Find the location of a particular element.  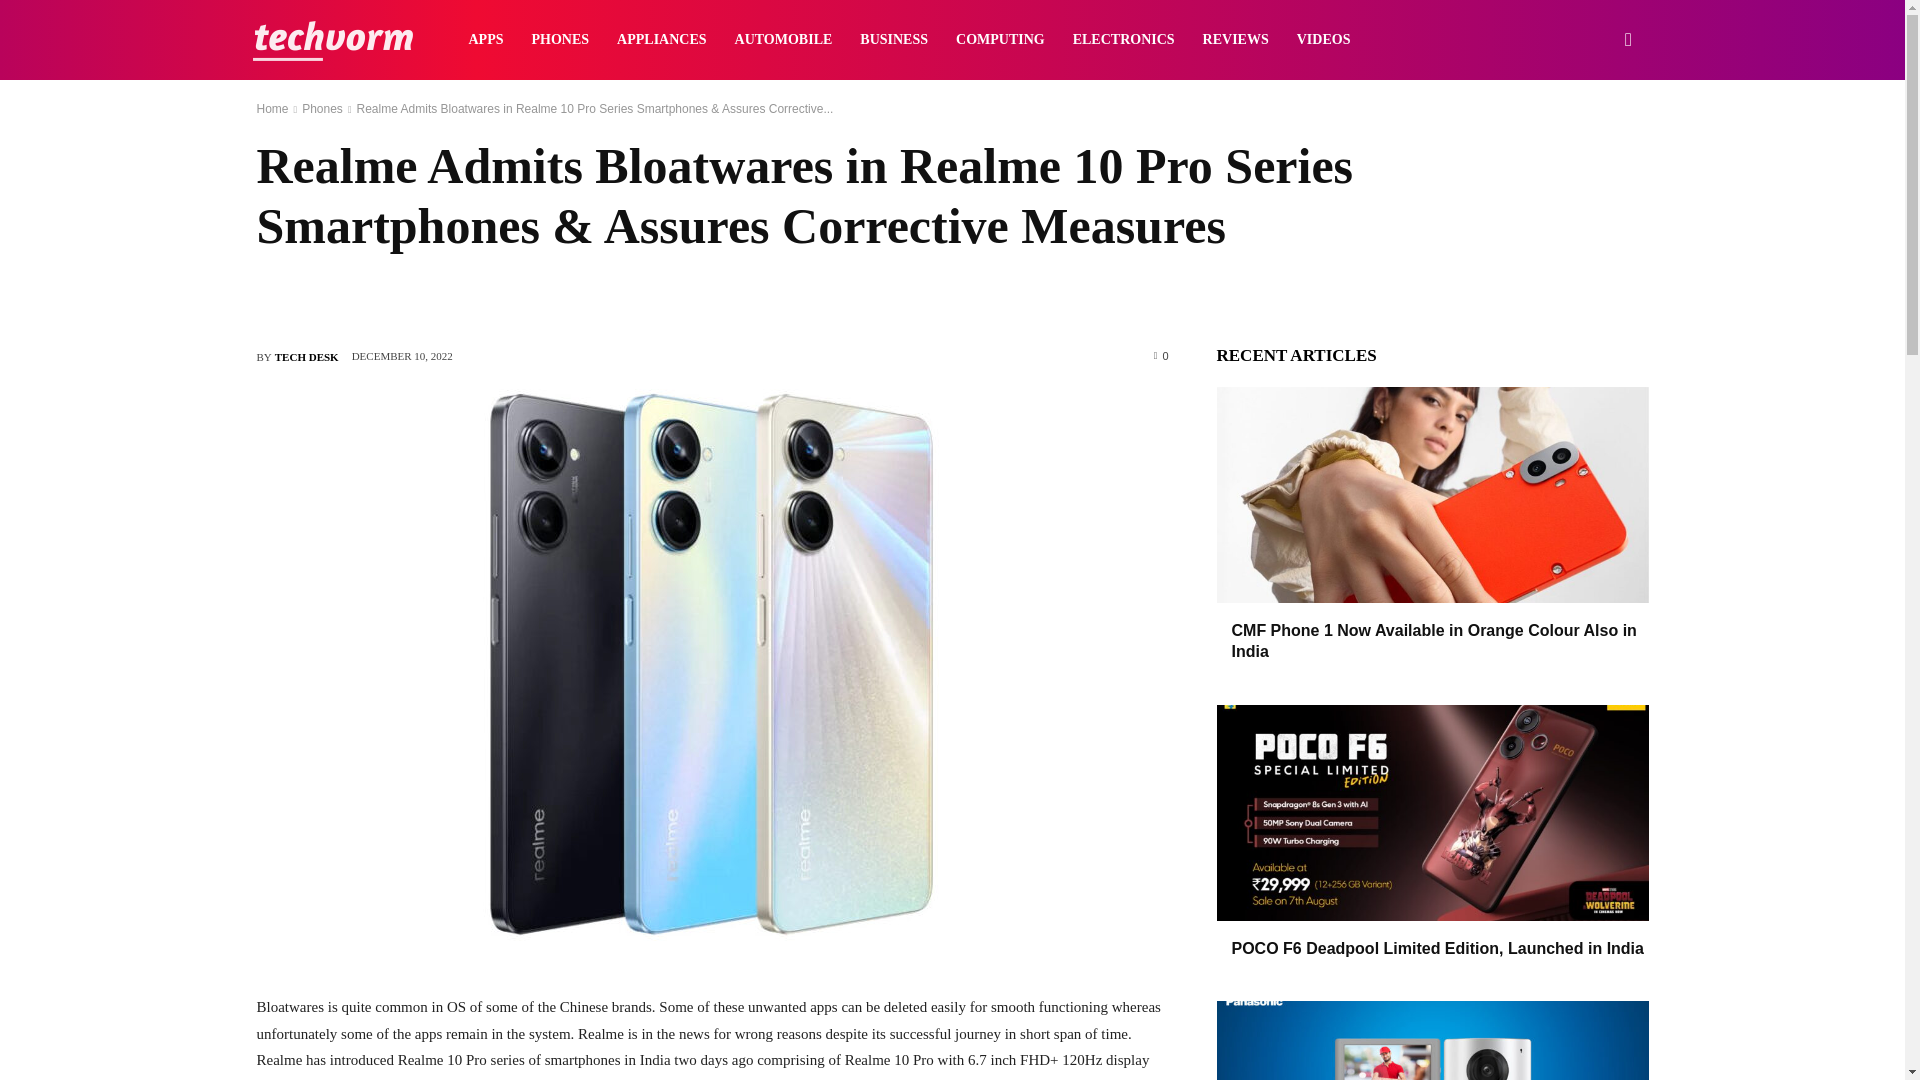

PHONES is located at coordinates (561, 40).